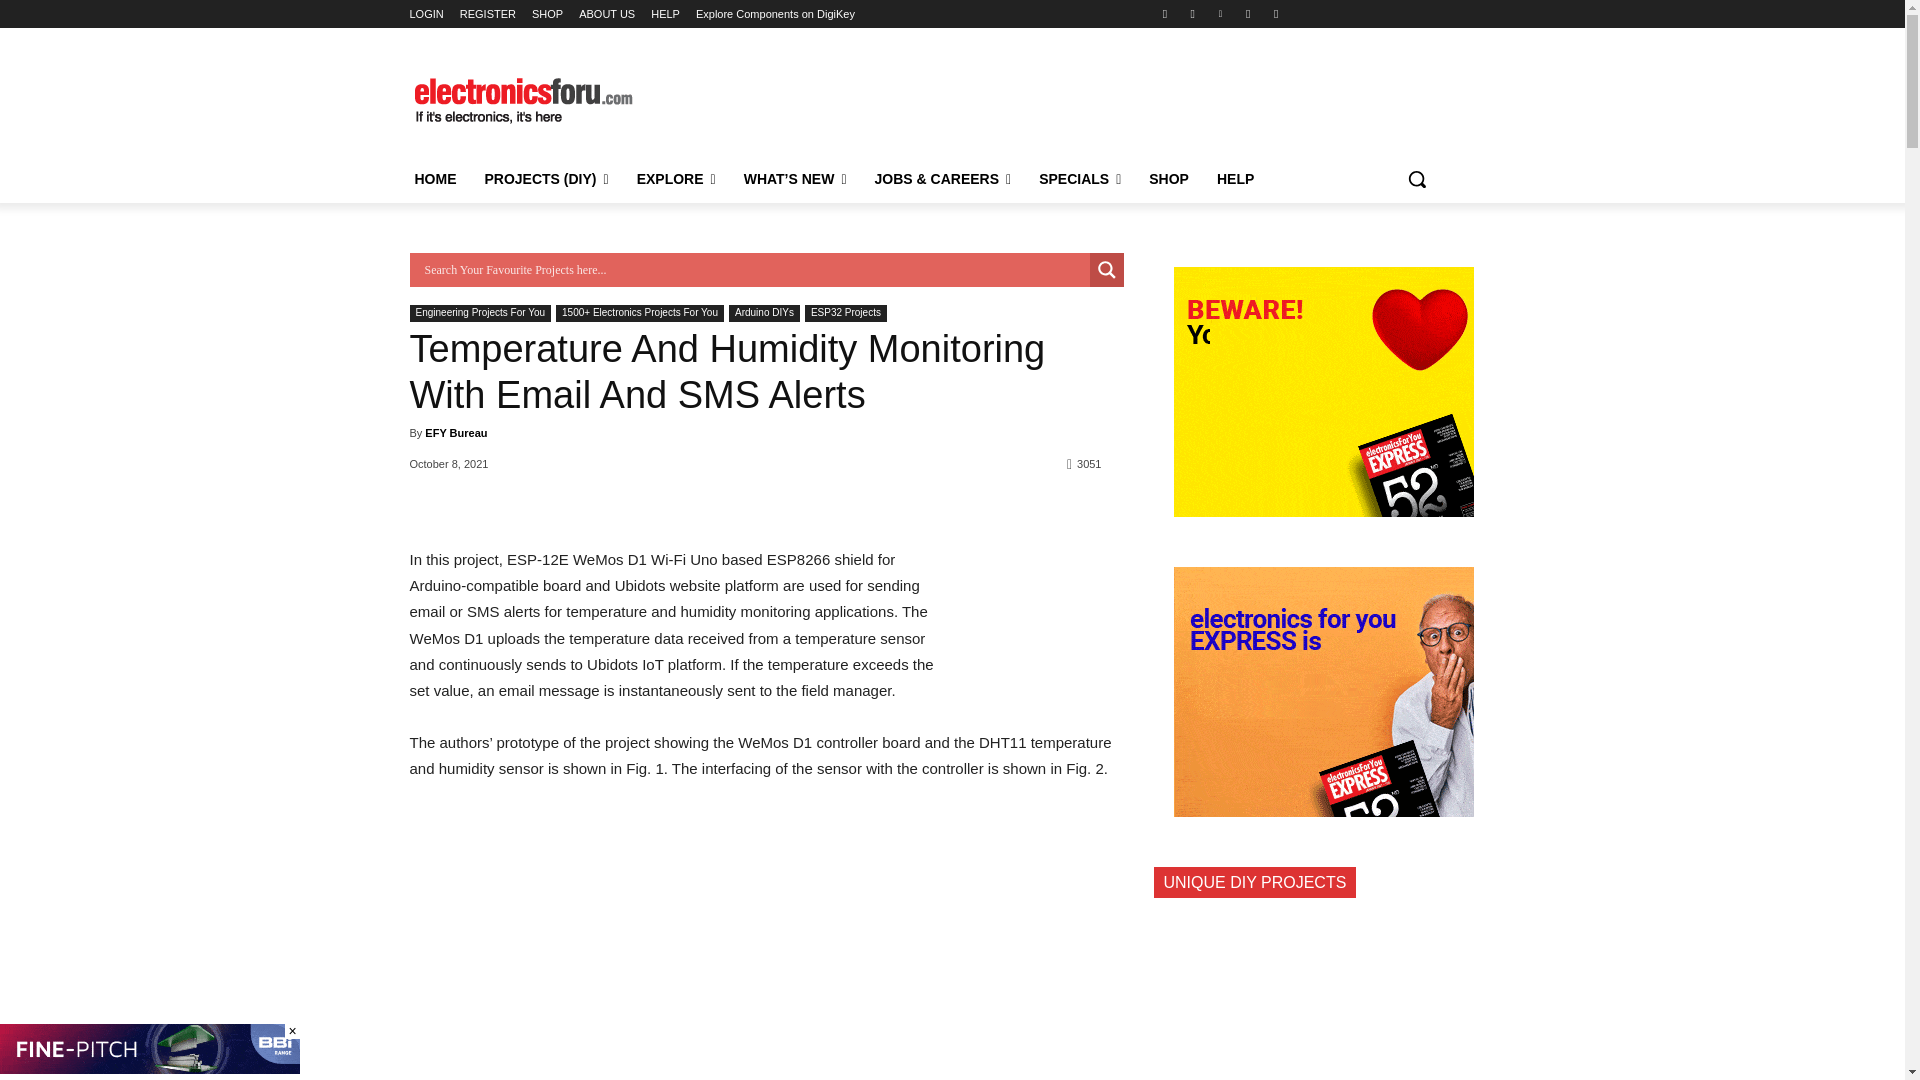  What do you see at coordinates (1164, 13) in the screenshot?
I see `Facebook` at bounding box center [1164, 13].